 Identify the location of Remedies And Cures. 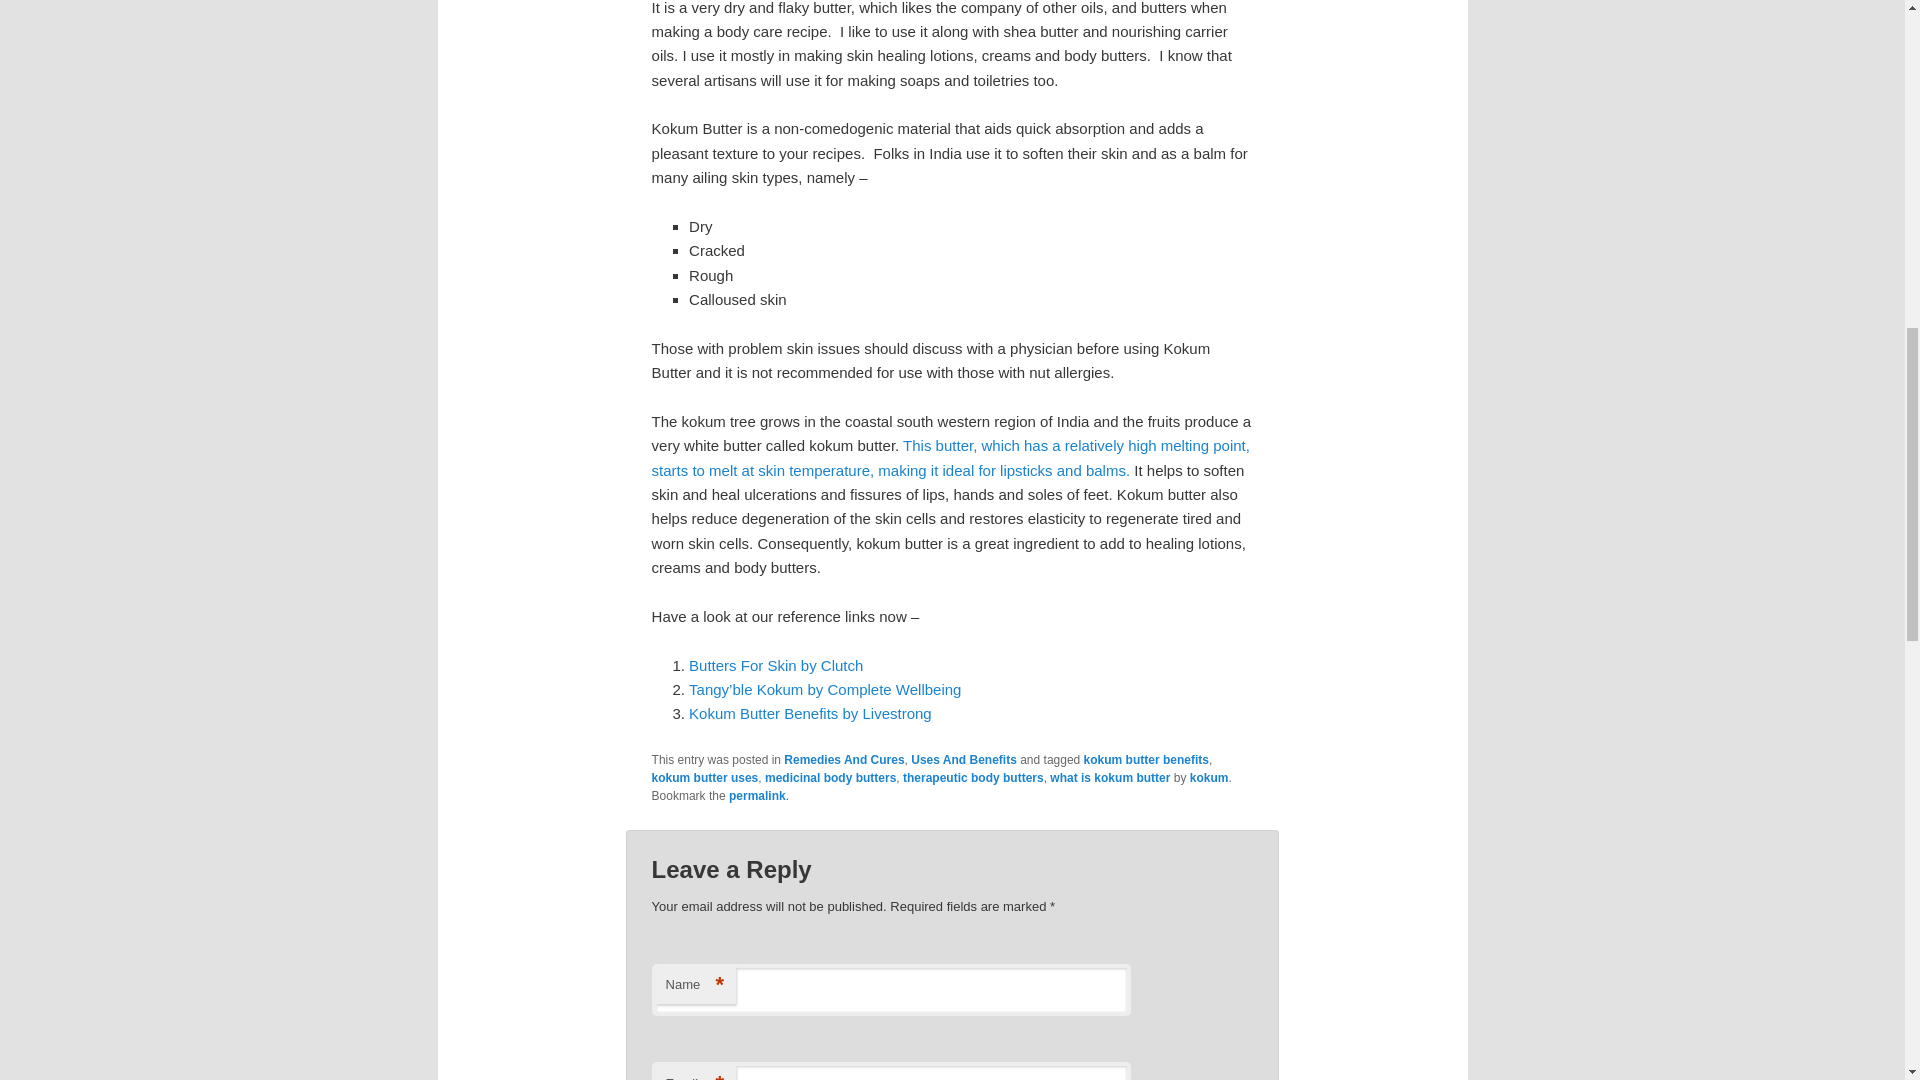
(844, 759).